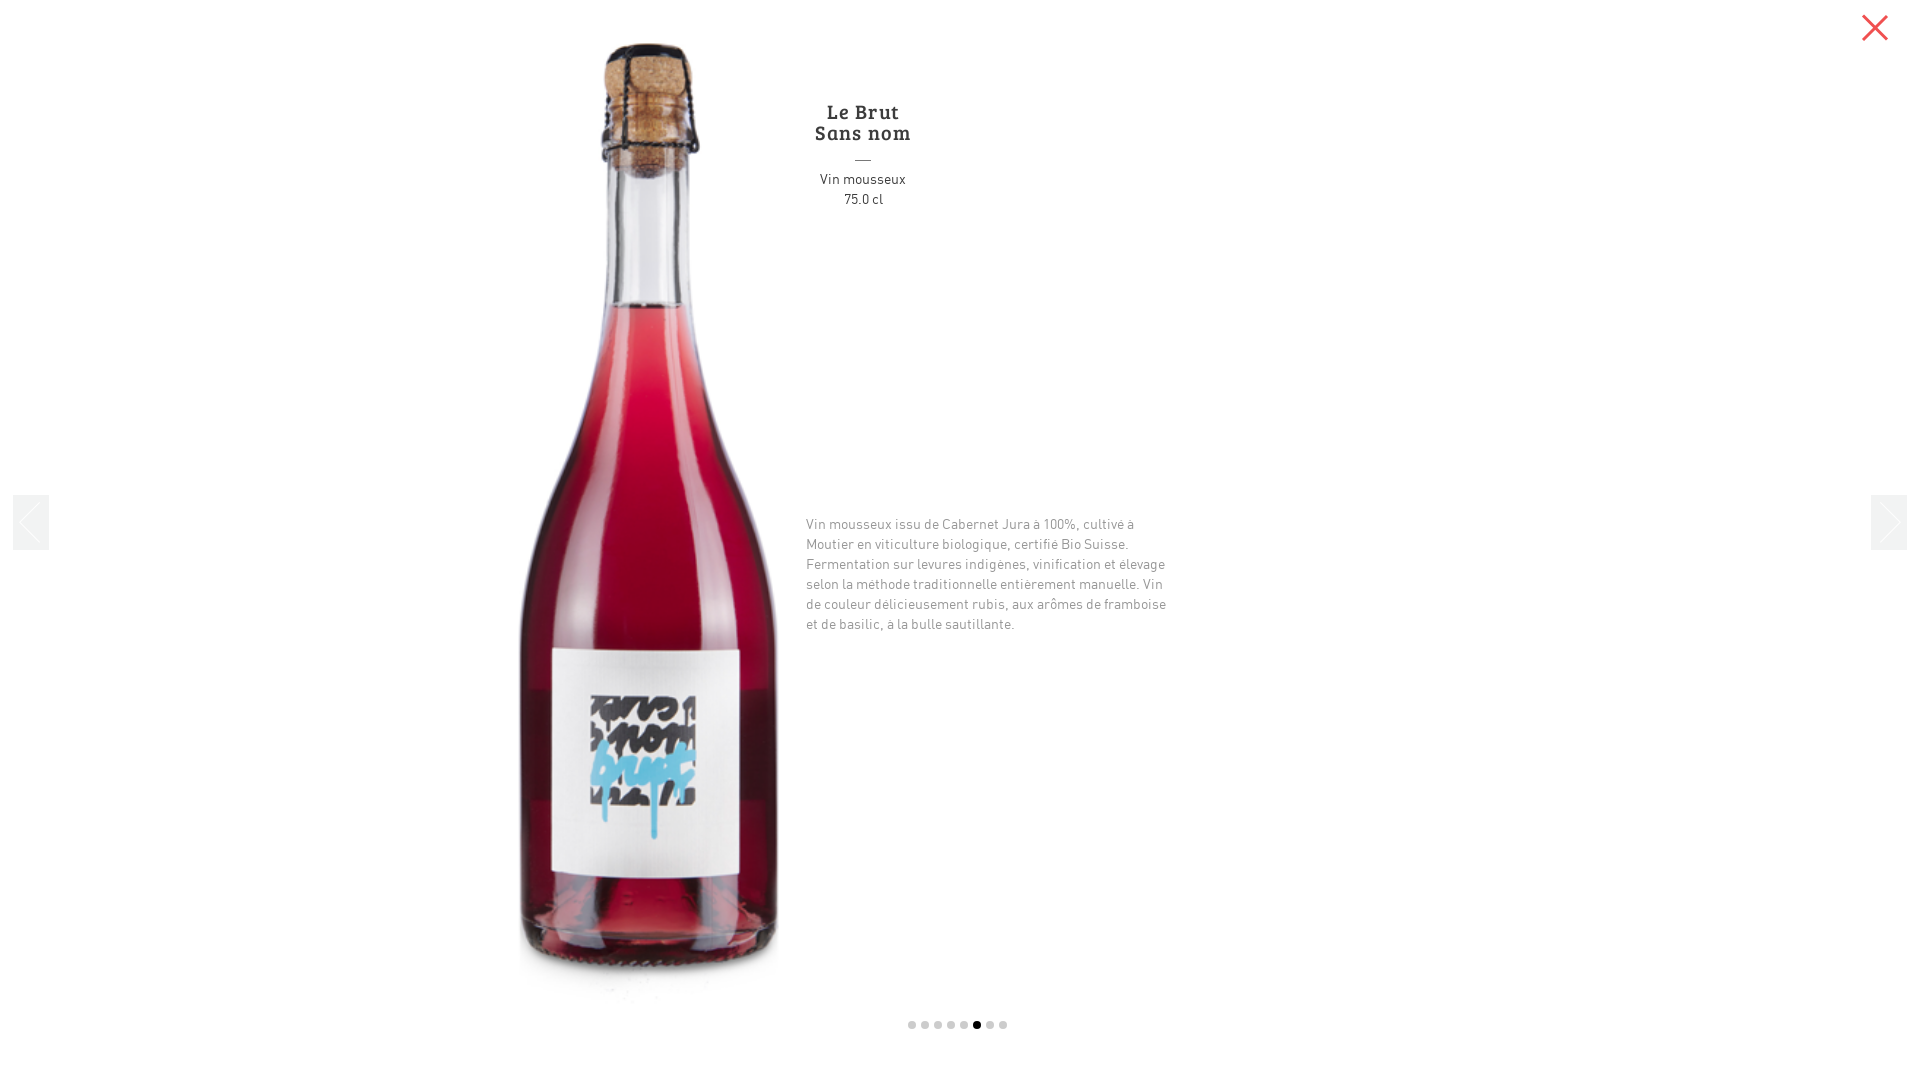  I want to click on Fuoco, so click(810, 787).